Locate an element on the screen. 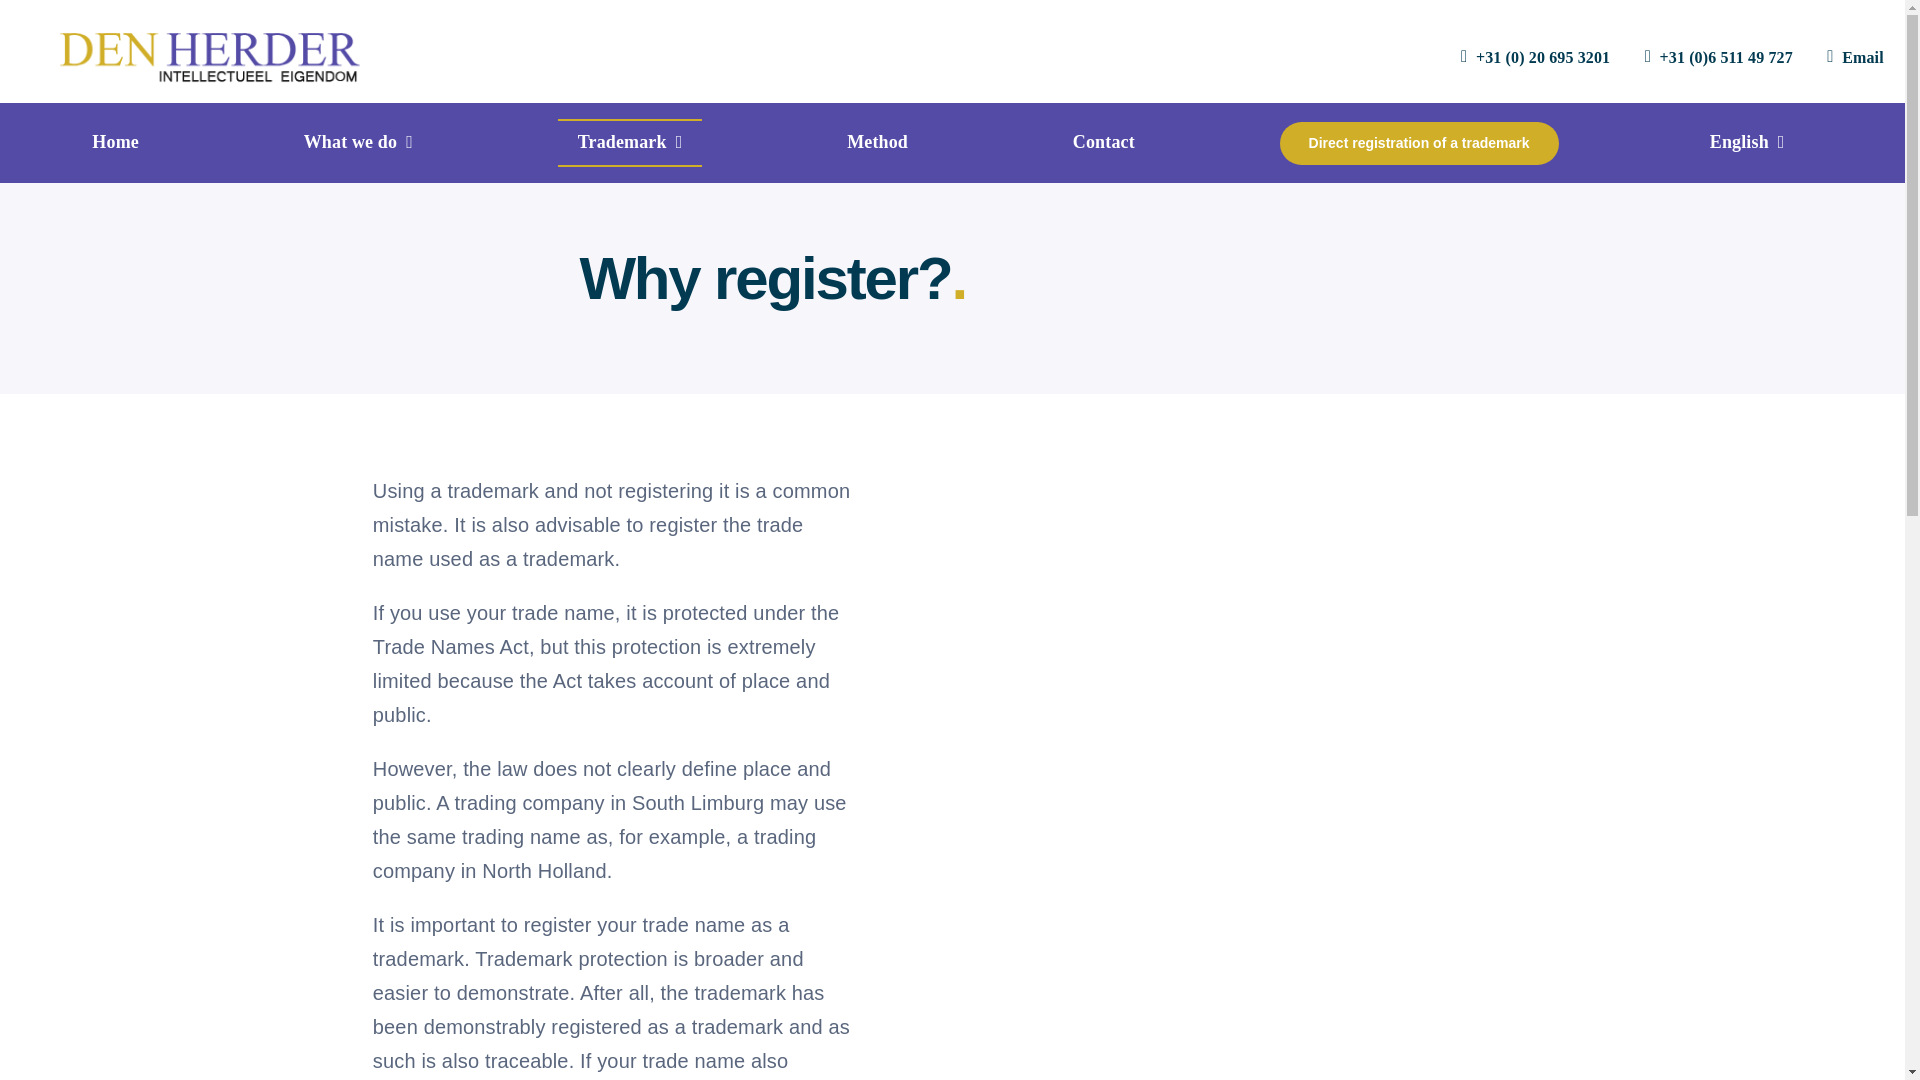 The height and width of the screenshot is (1080, 1920). Method is located at coordinates (877, 142).